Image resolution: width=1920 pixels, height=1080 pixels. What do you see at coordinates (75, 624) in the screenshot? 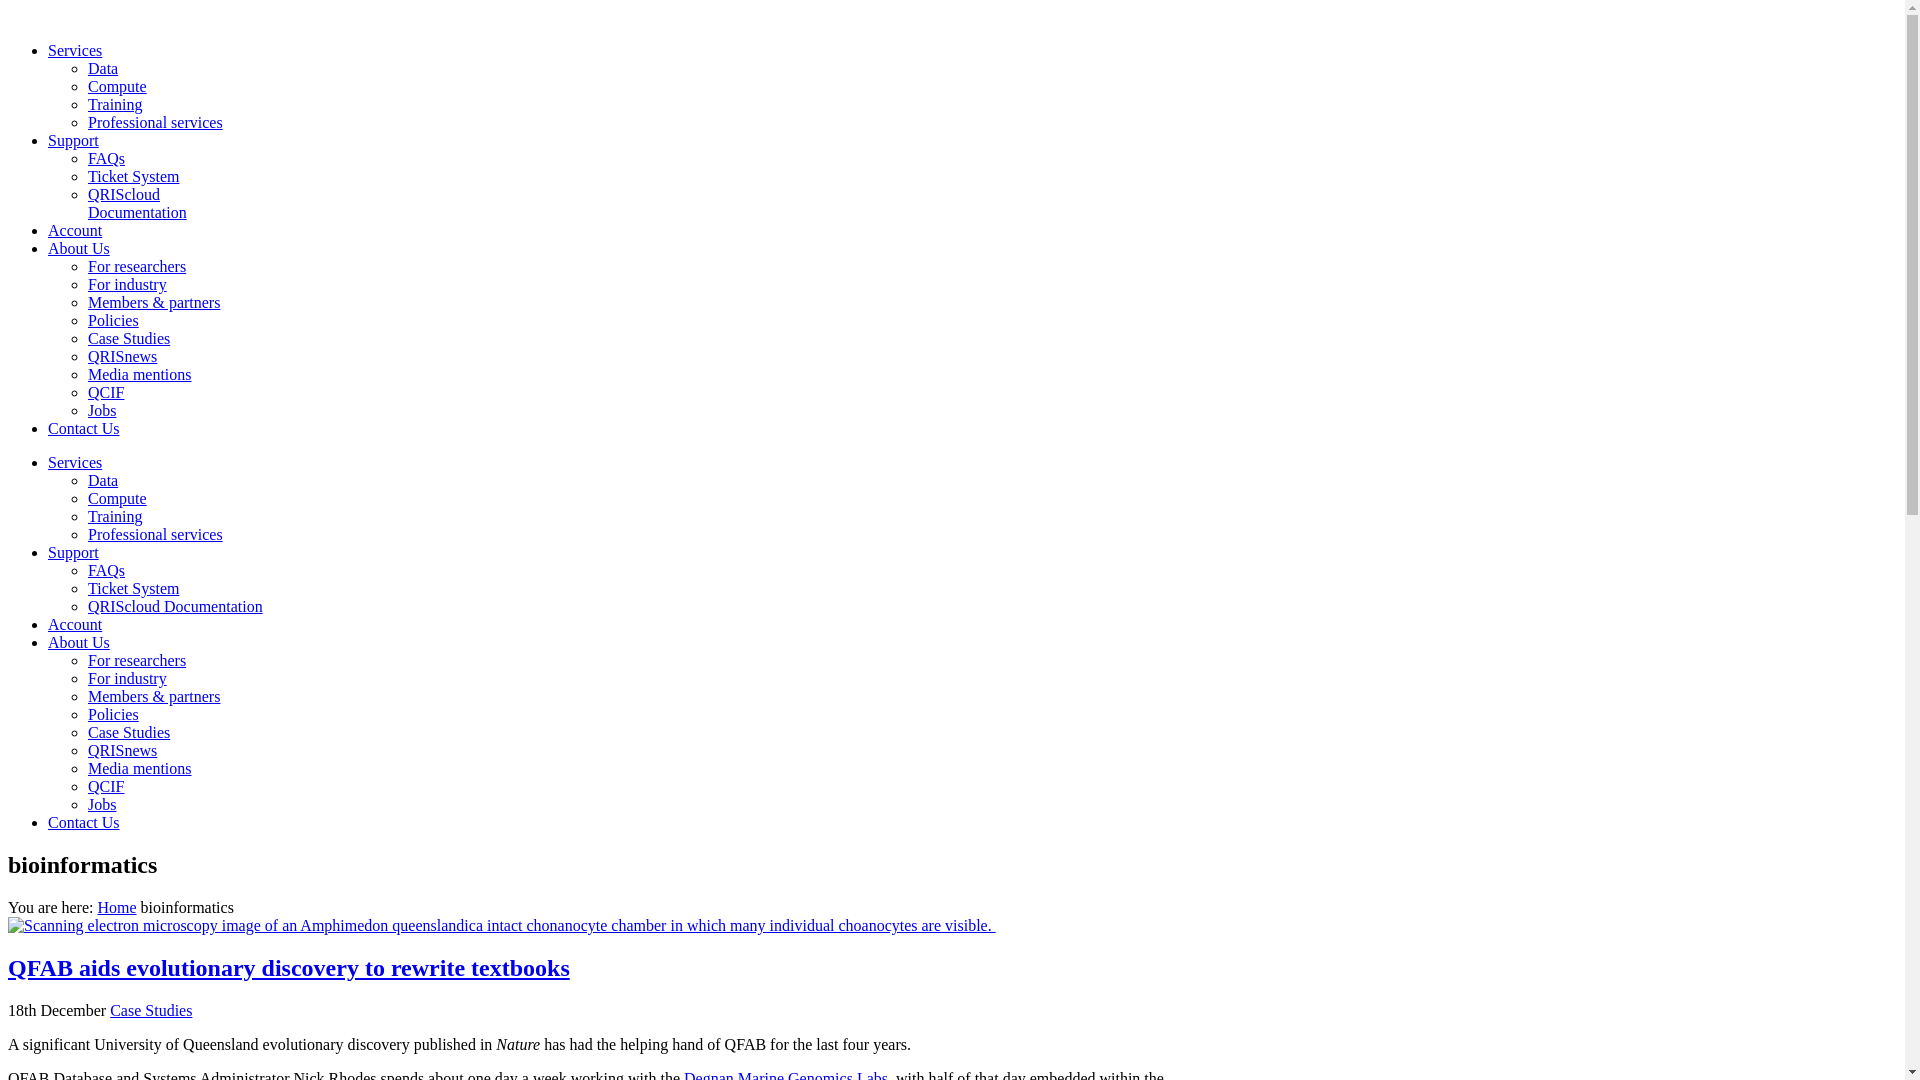
I see `Account` at bounding box center [75, 624].